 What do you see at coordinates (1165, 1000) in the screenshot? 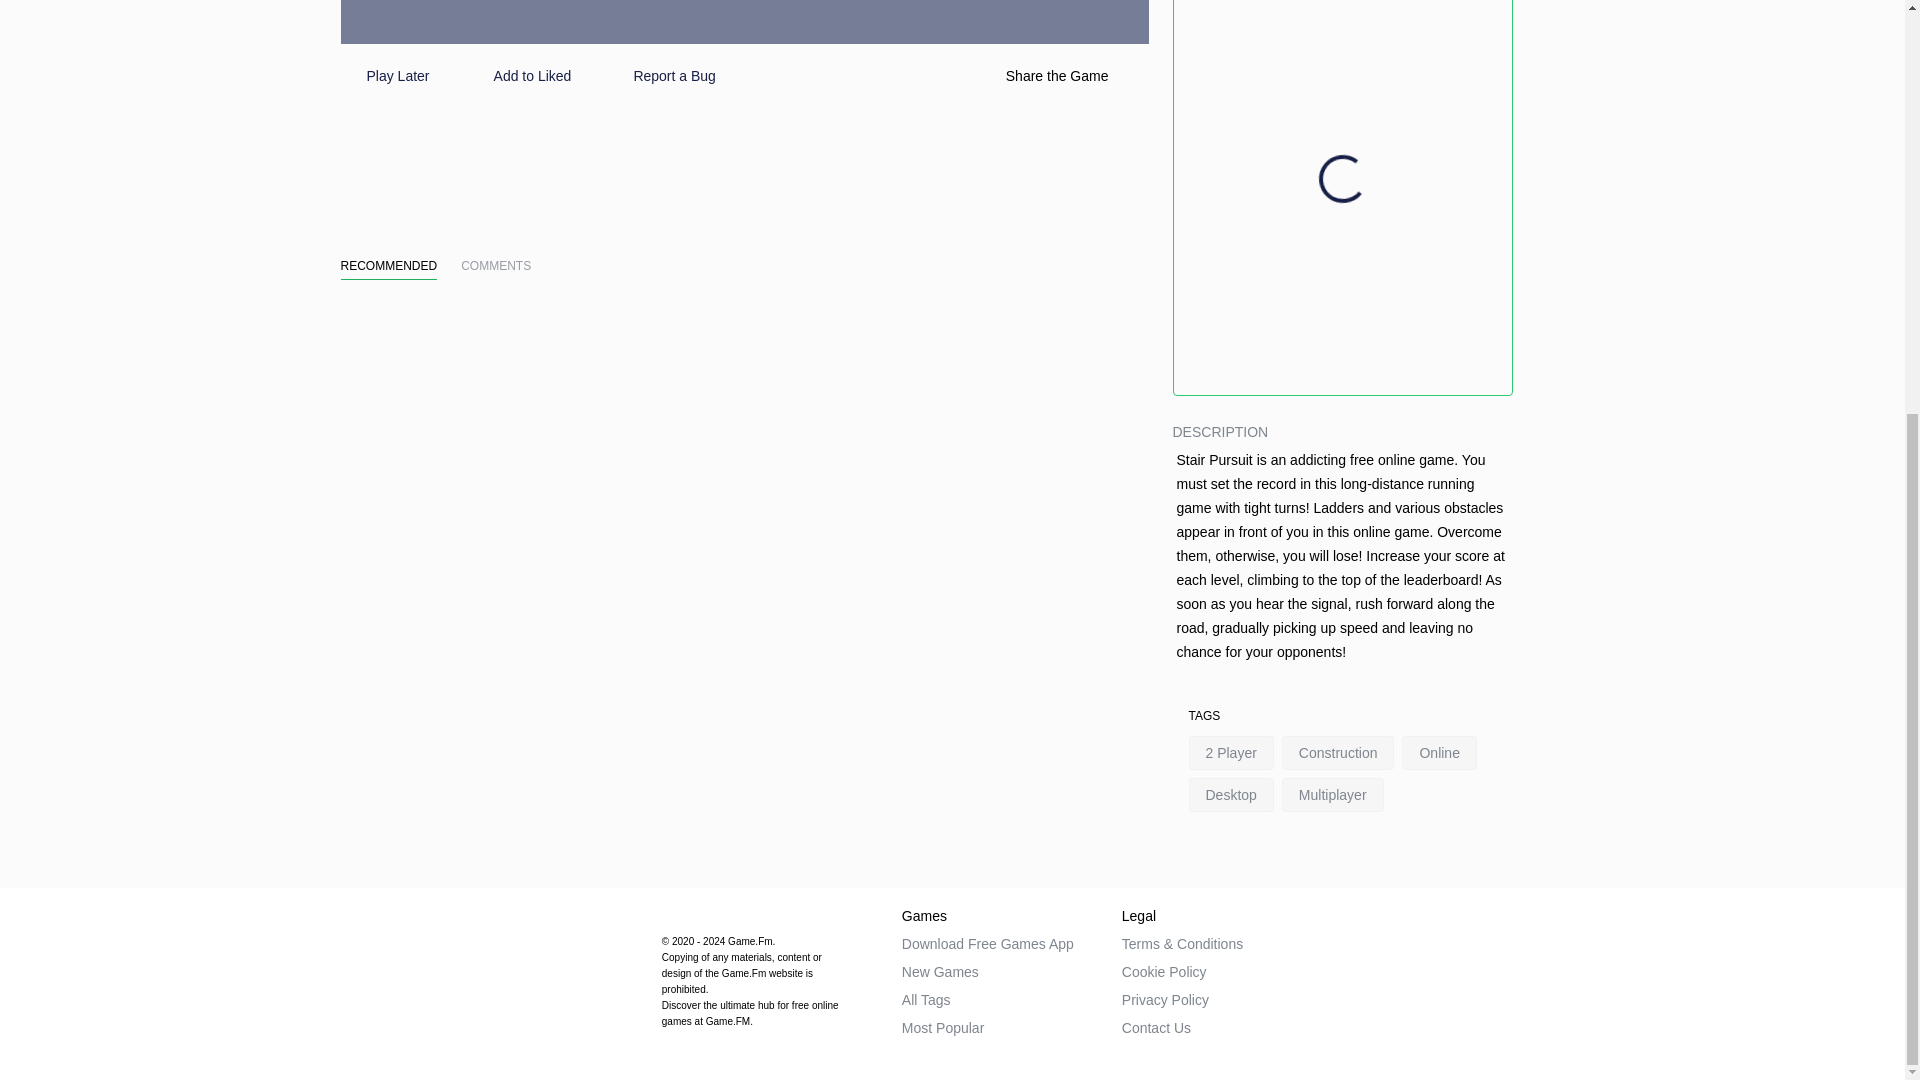
I see `Privacy Policy` at bounding box center [1165, 1000].